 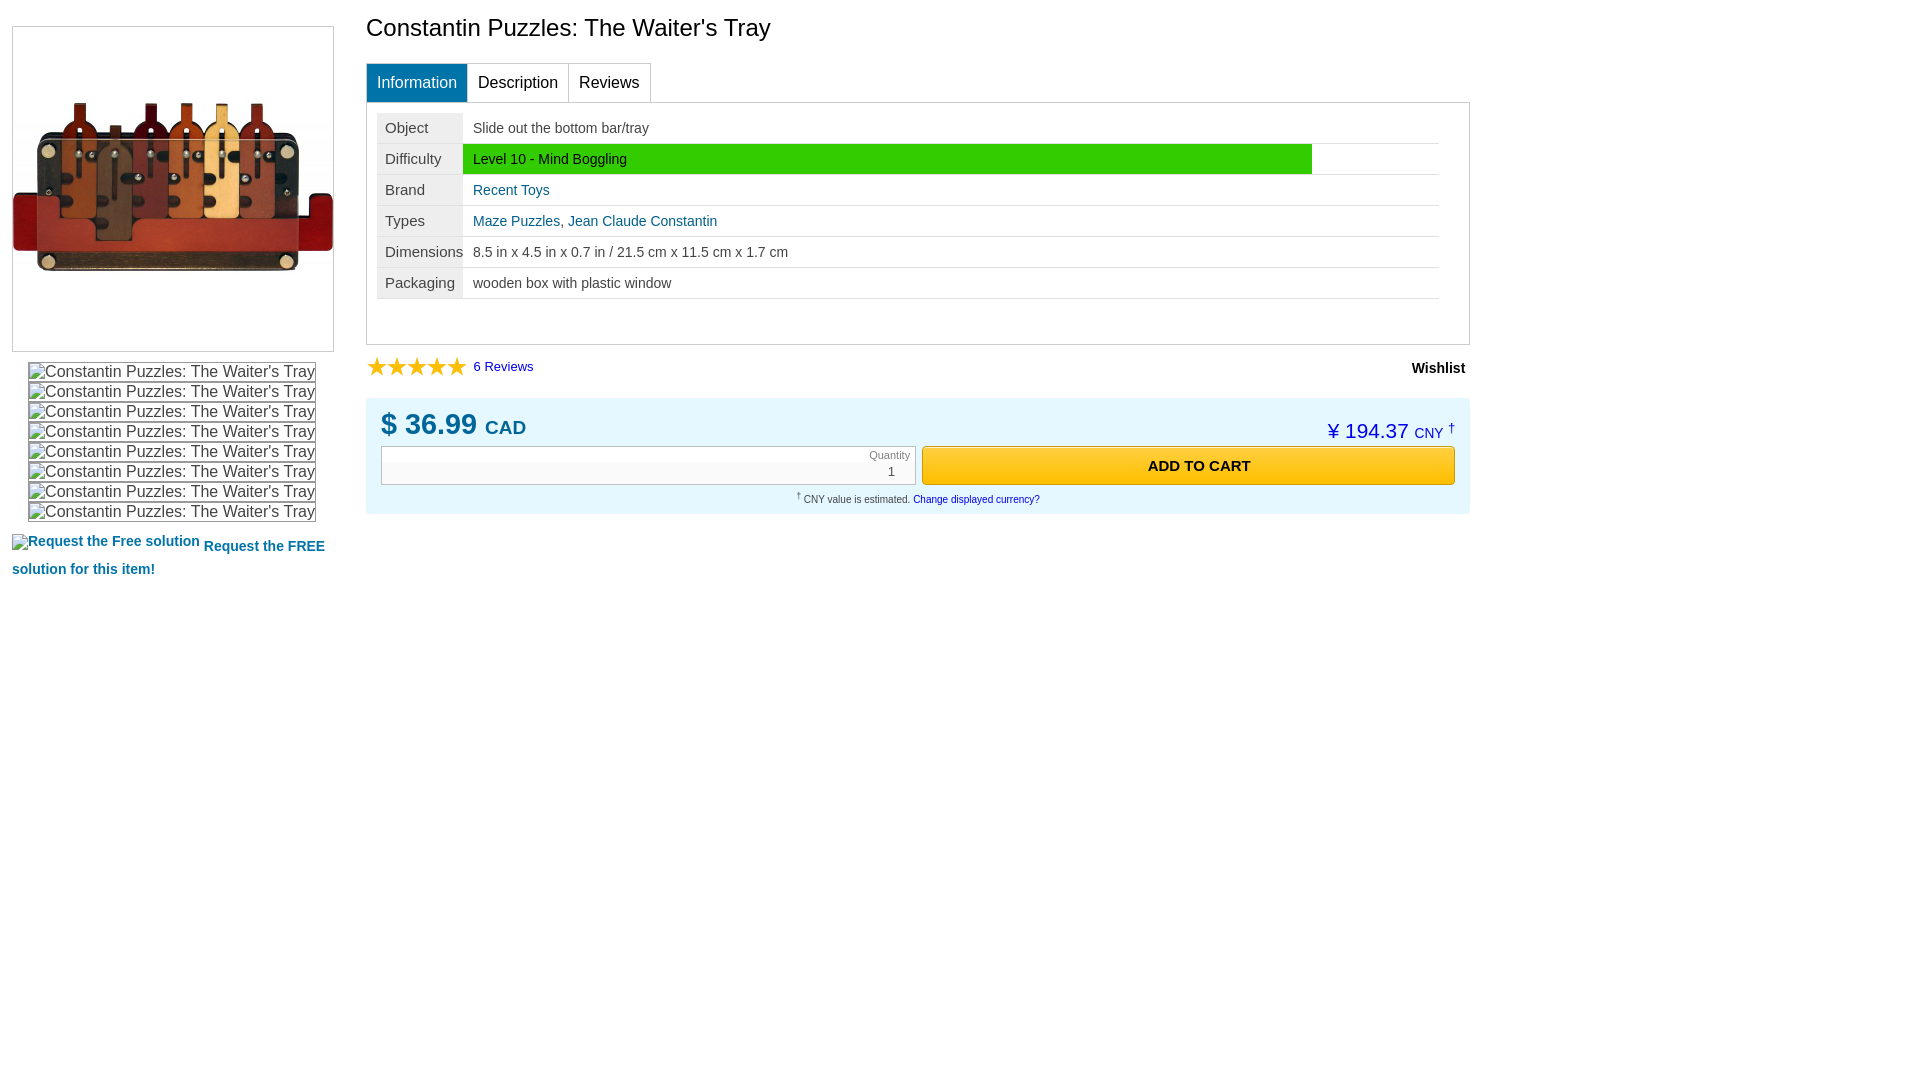 I want to click on Constantin Puzzles: The Waiter's Tray, so click(x=172, y=452).